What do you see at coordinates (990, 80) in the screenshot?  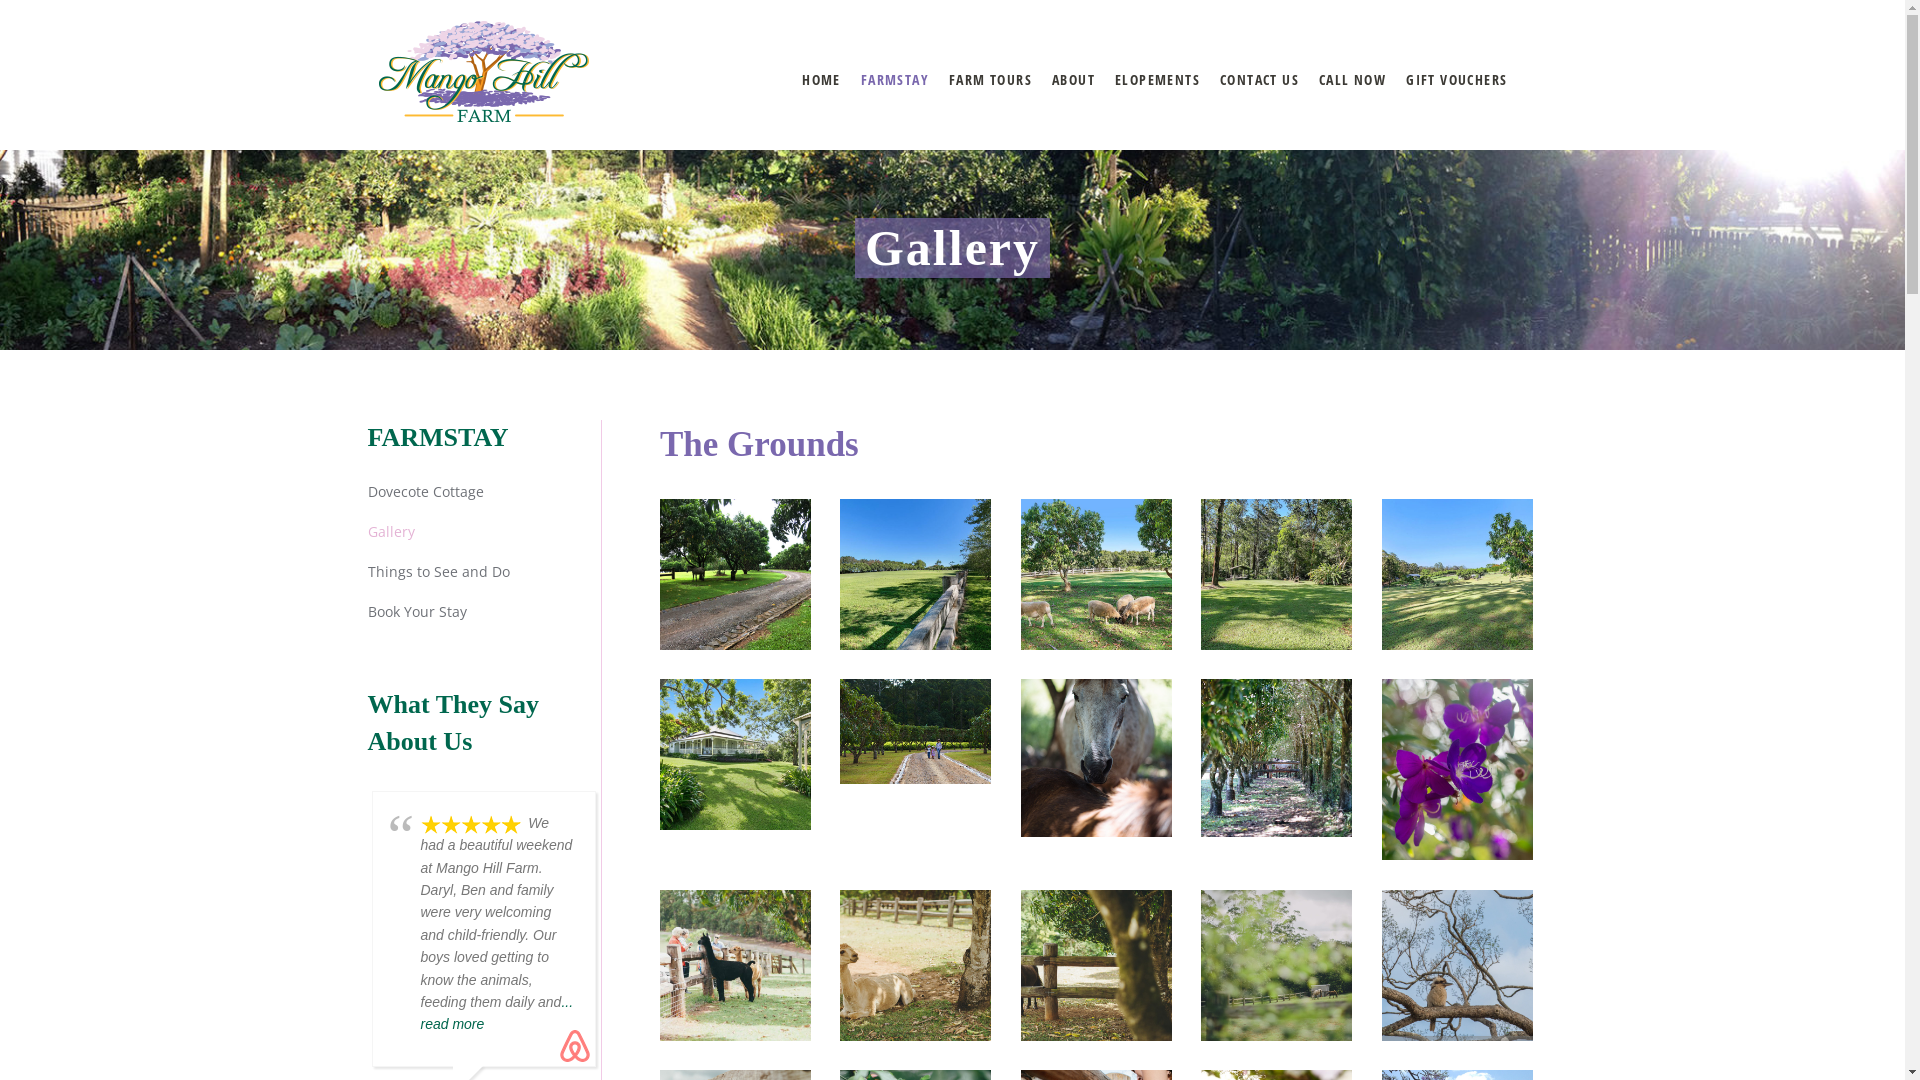 I see `FARM TOURS` at bounding box center [990, 80].